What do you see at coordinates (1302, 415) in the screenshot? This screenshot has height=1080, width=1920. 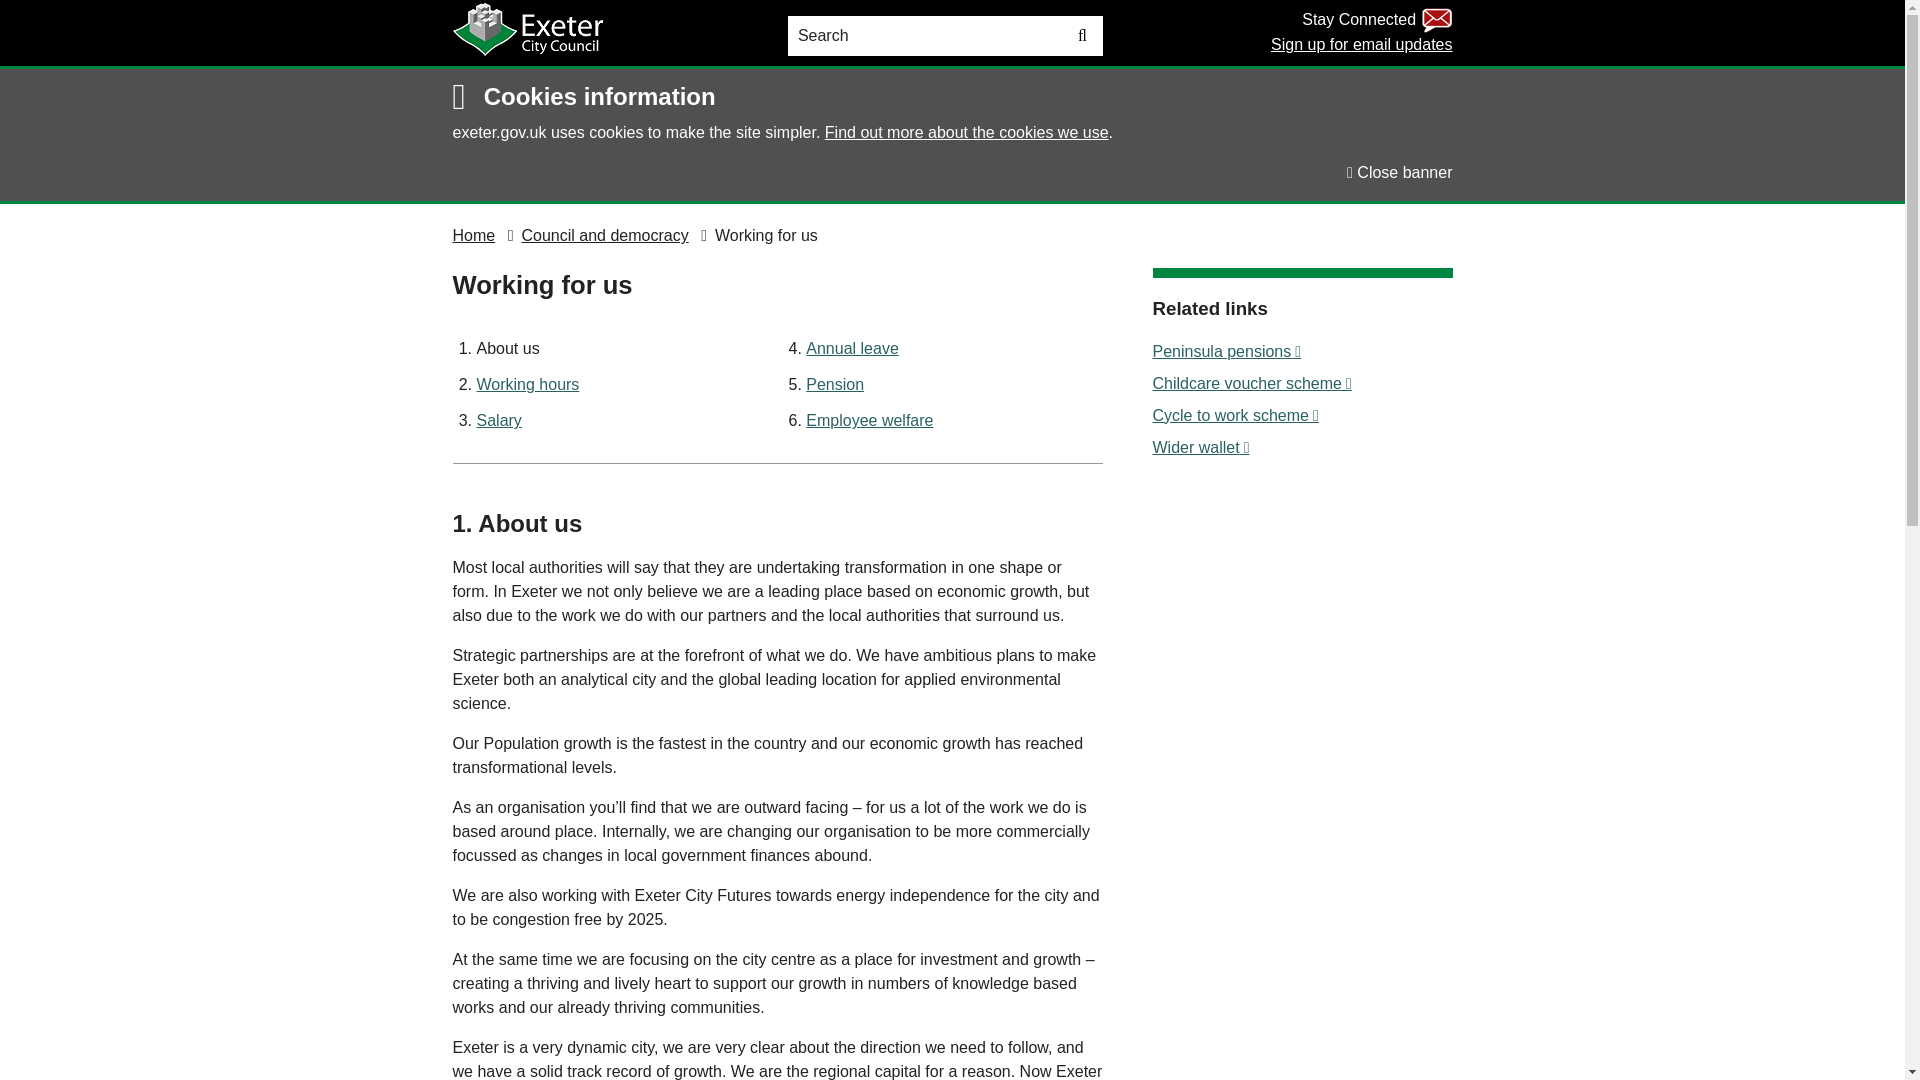 I see `Cycle to work scheme` at bounding box center [1302, 415].